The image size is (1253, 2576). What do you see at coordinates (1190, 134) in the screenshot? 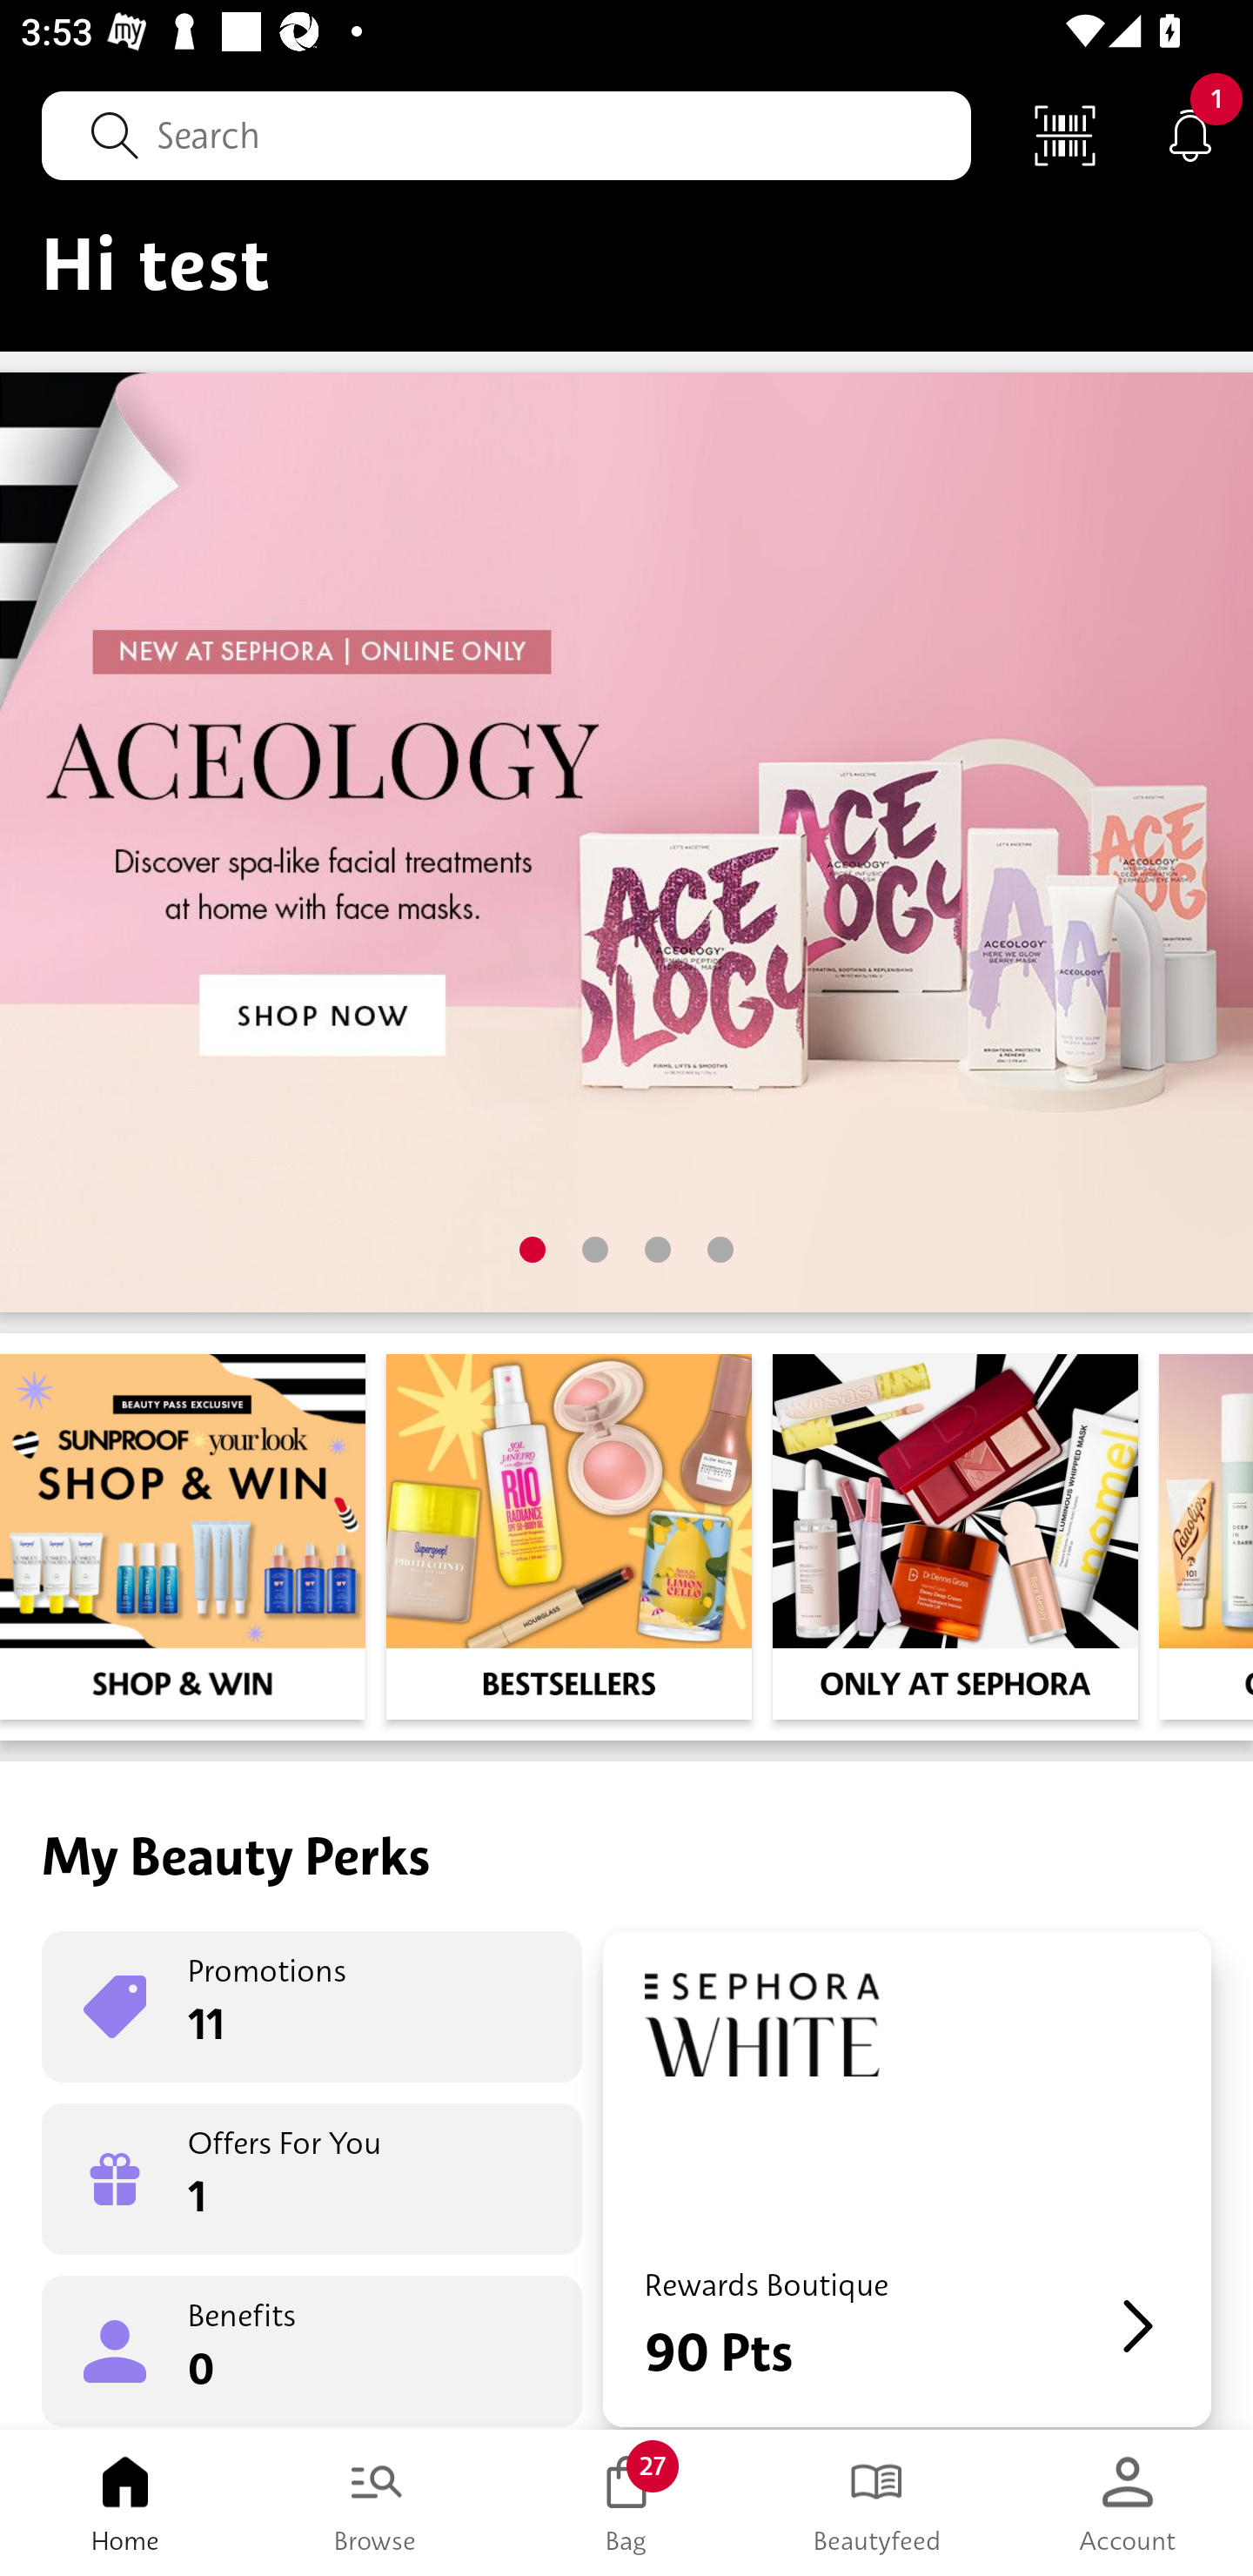
I see `Notifications` at bounding box center [1190, 134].